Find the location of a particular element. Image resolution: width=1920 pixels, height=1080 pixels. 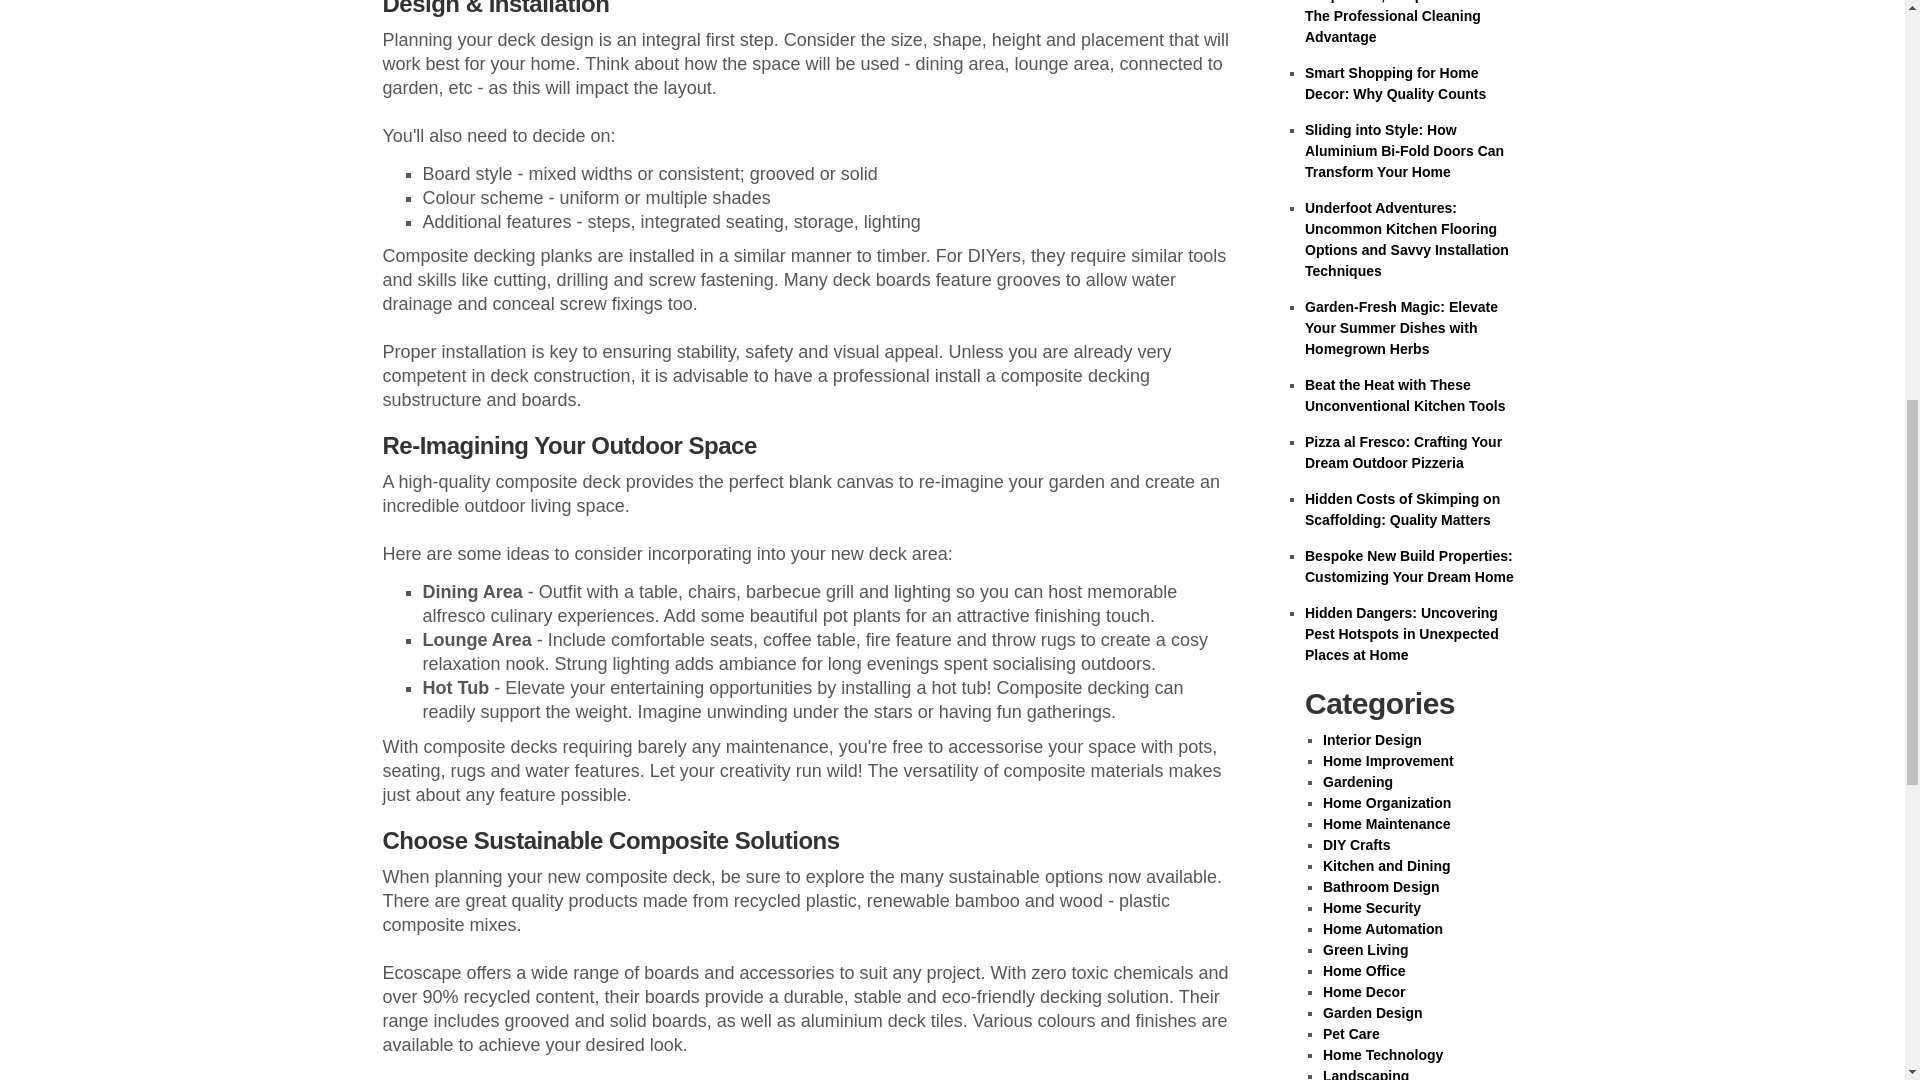

Gardening is located at coordinates (1358, 782).